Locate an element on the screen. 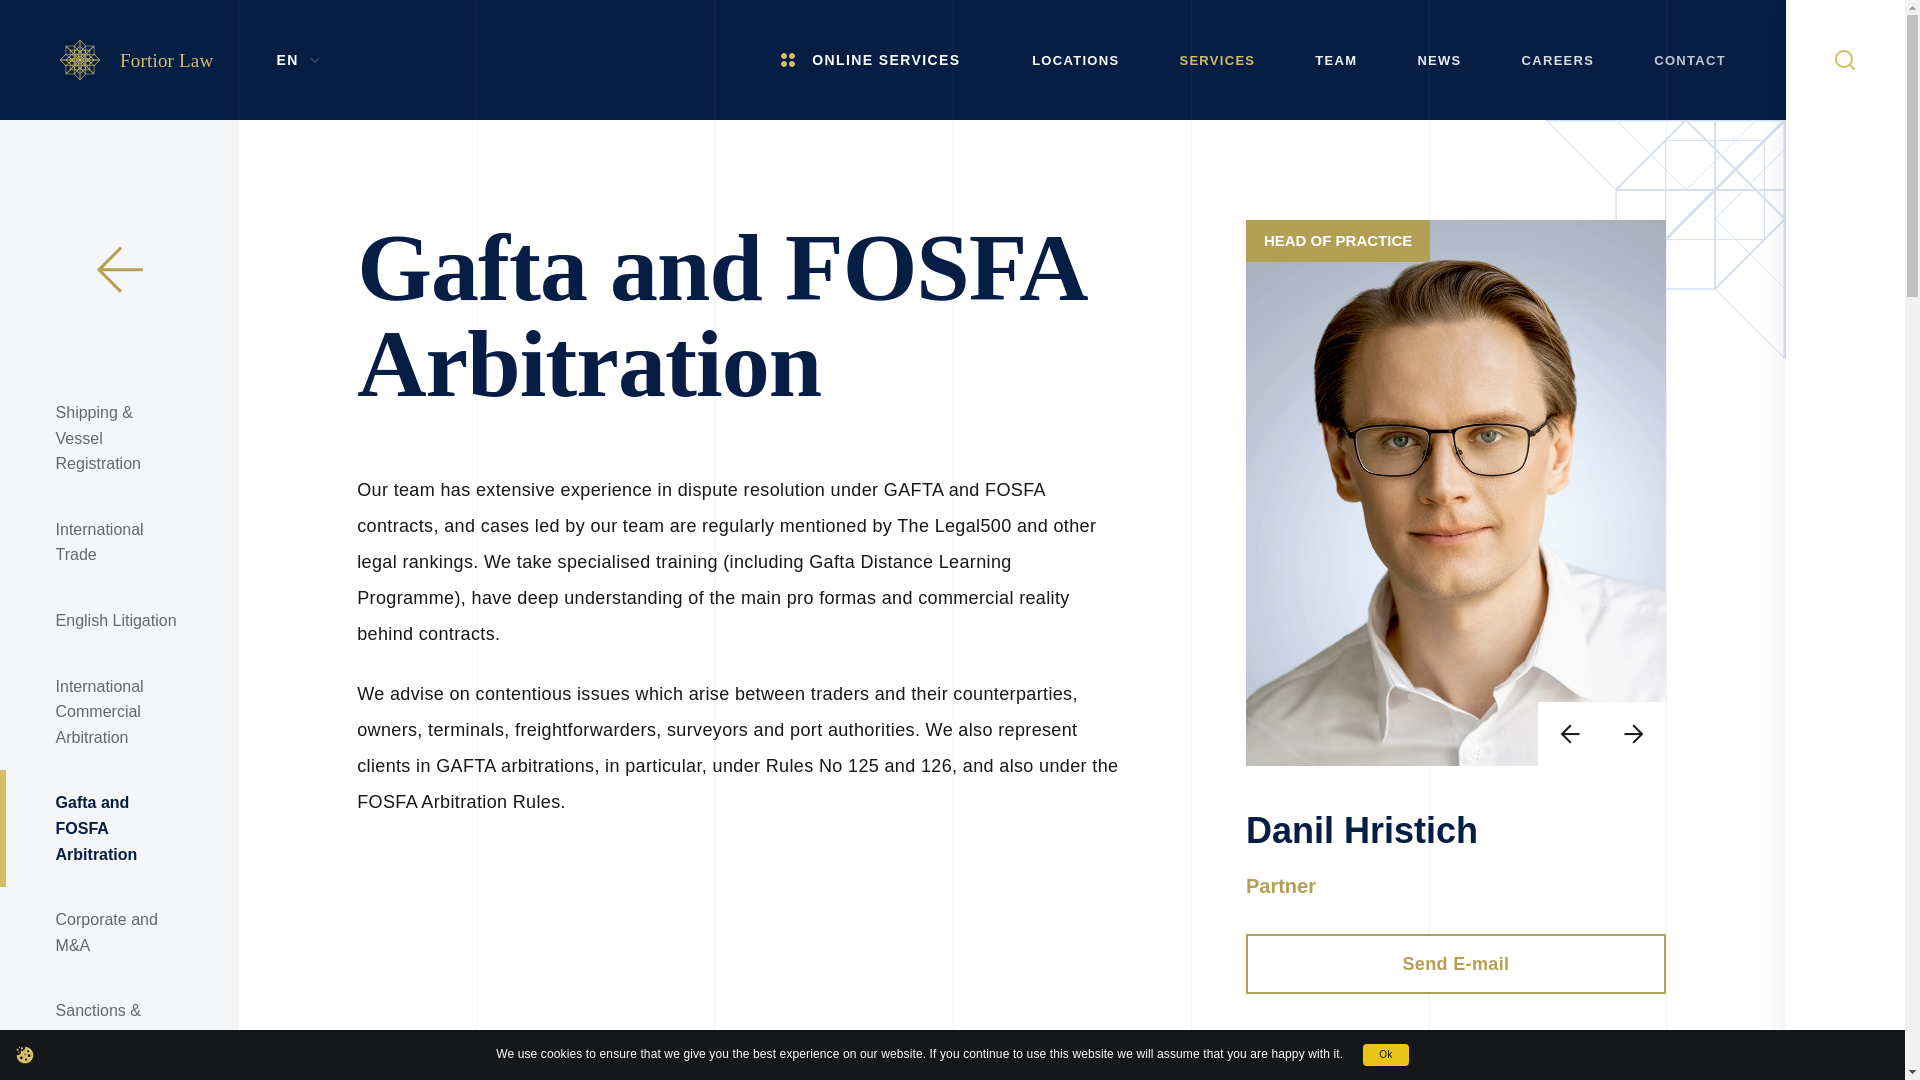 The width and height of the screenshot is (1920, 1080). International Trade is located at coordinates (119, 542).